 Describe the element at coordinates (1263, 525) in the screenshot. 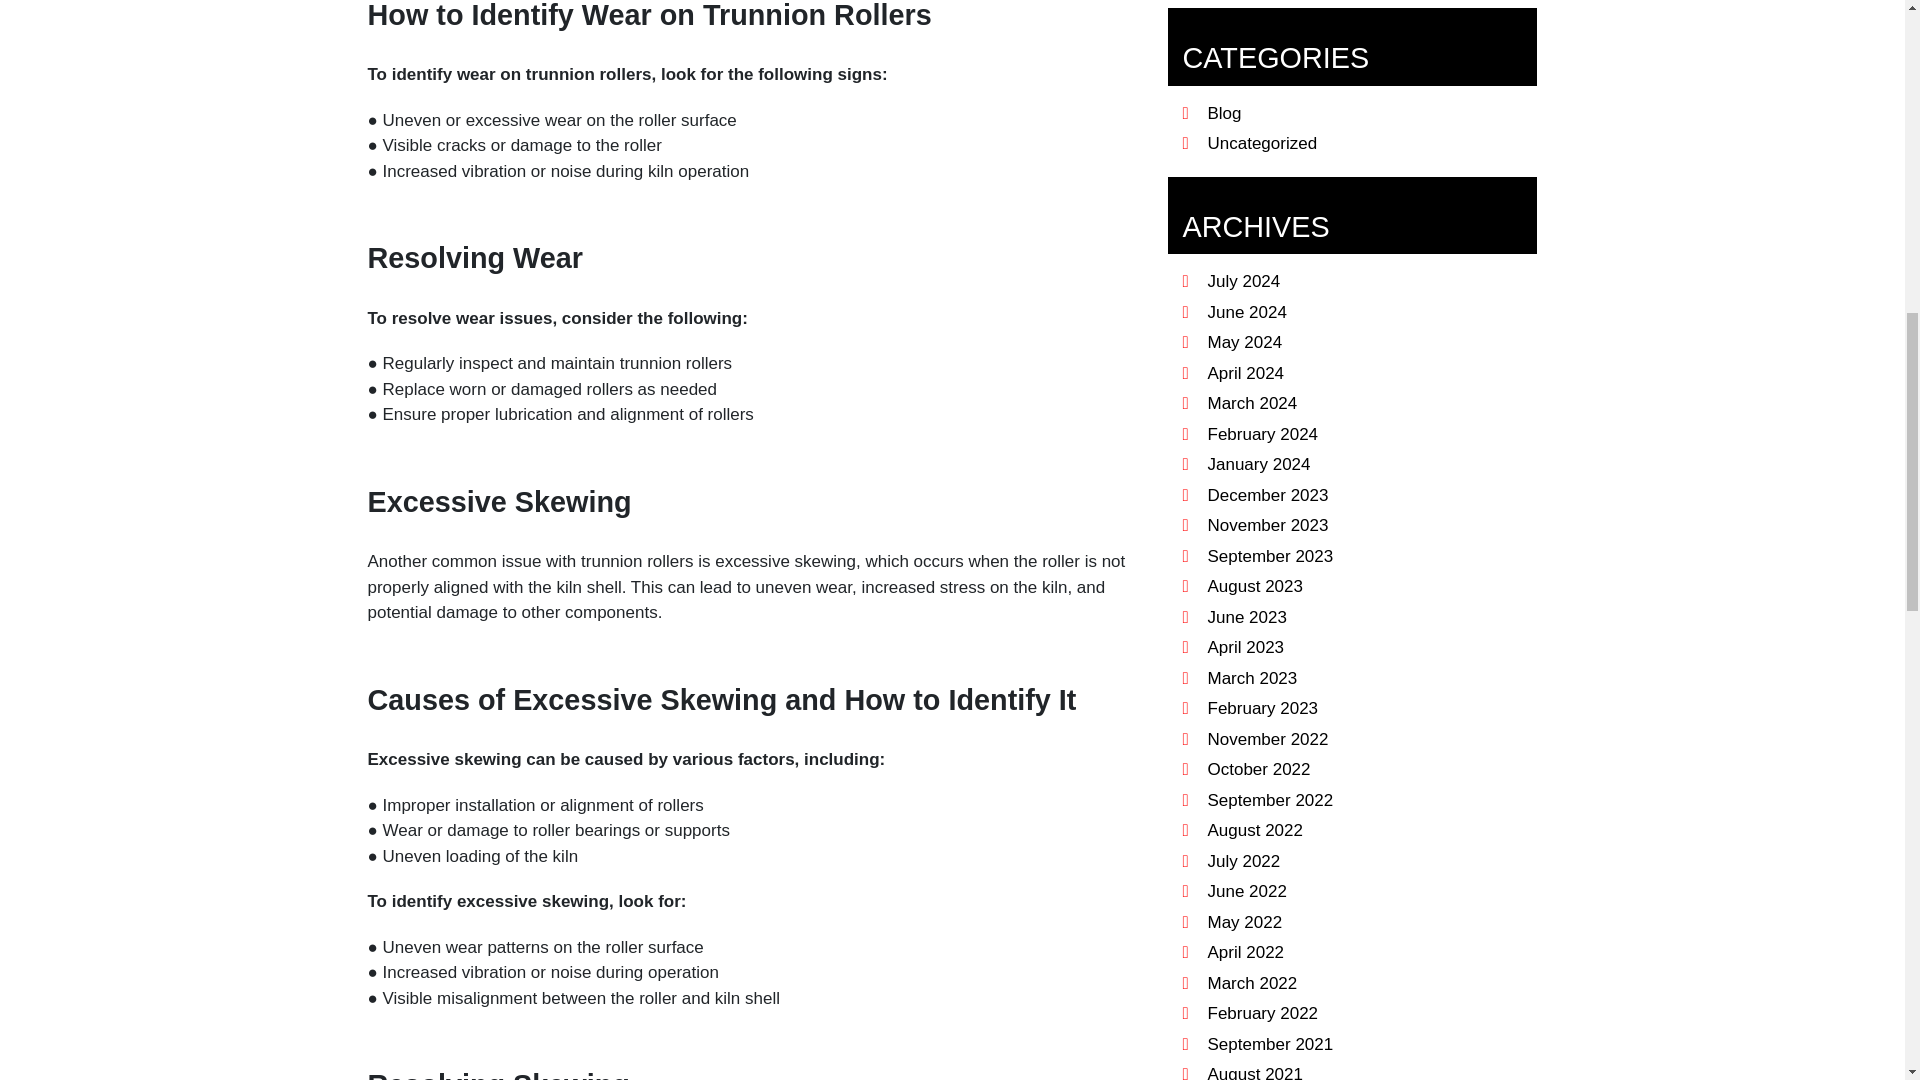

I see `November 2023` at that location.